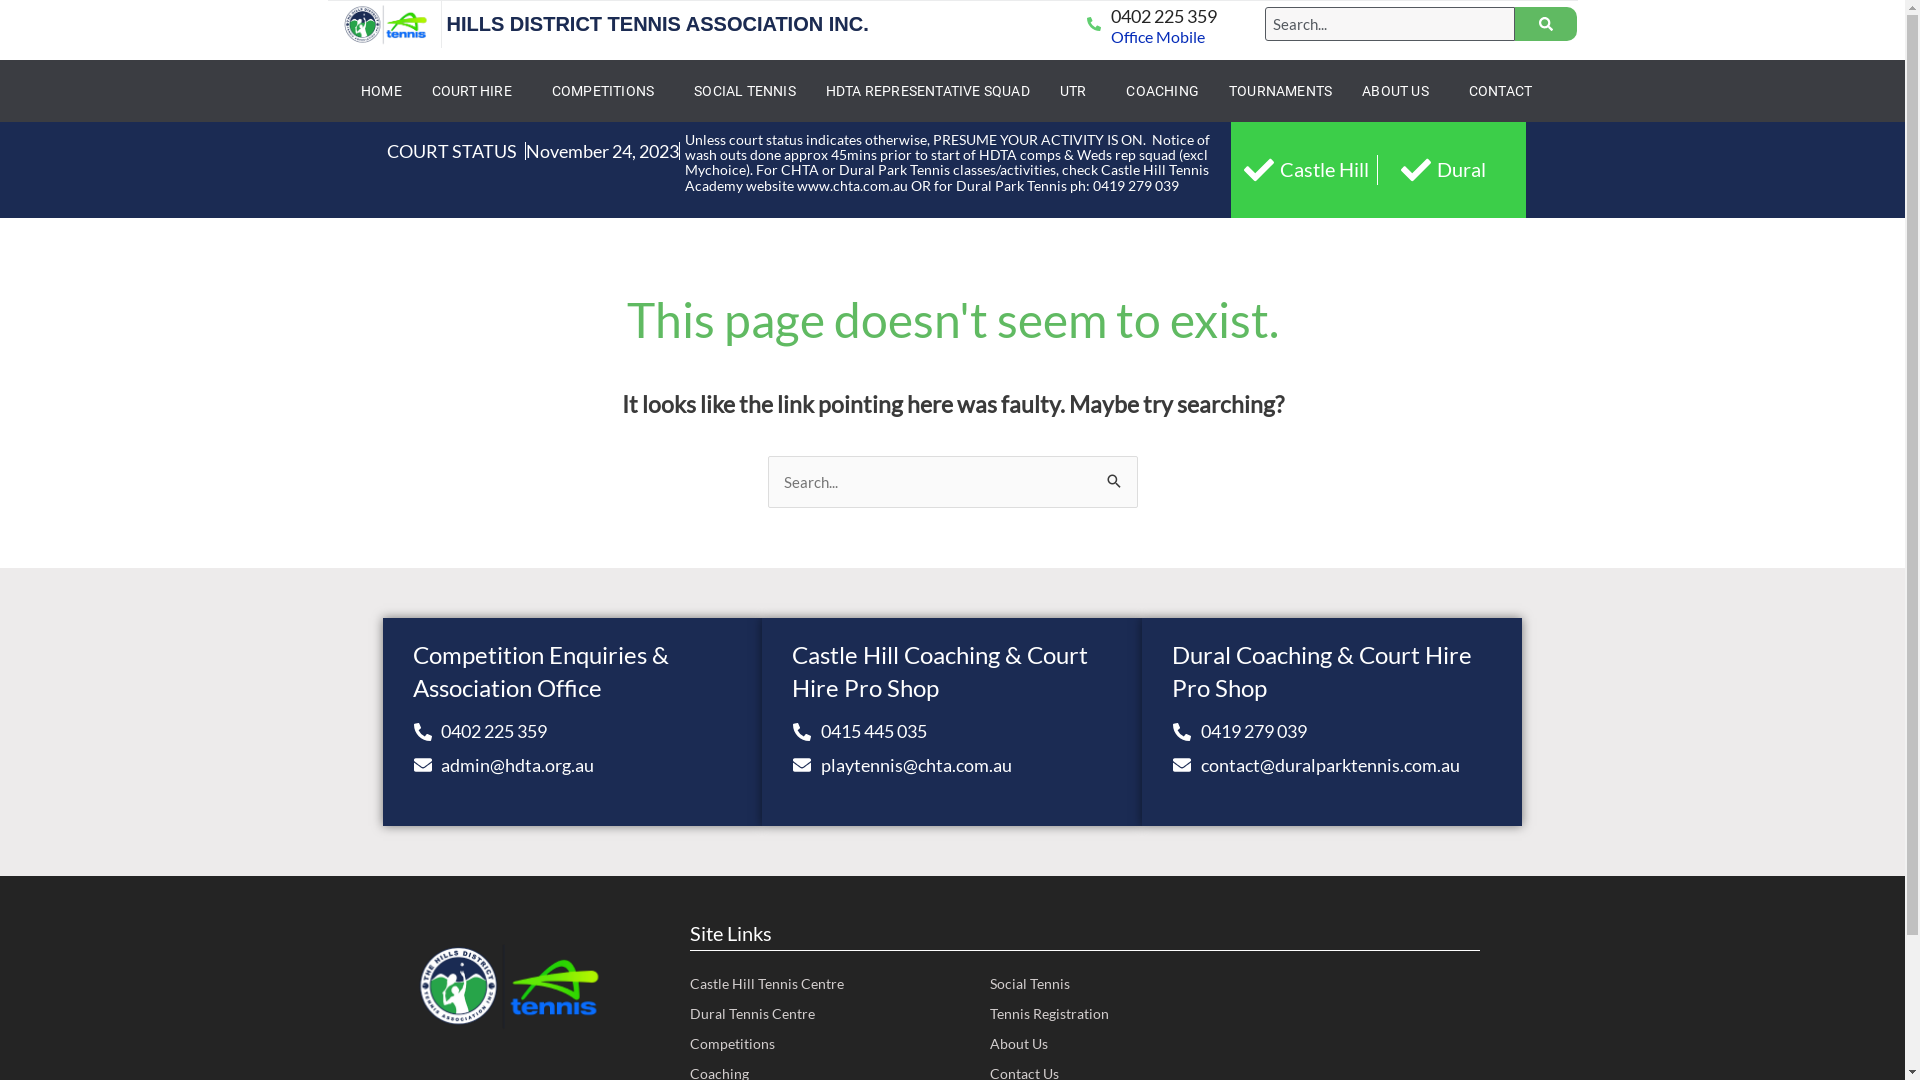 Image resolution: width=1920 pixels, height=1080 pixels. What do you see at coordinates (382, 91) in the screenshot?
I see `HOME` at bounding box center [382, 91].